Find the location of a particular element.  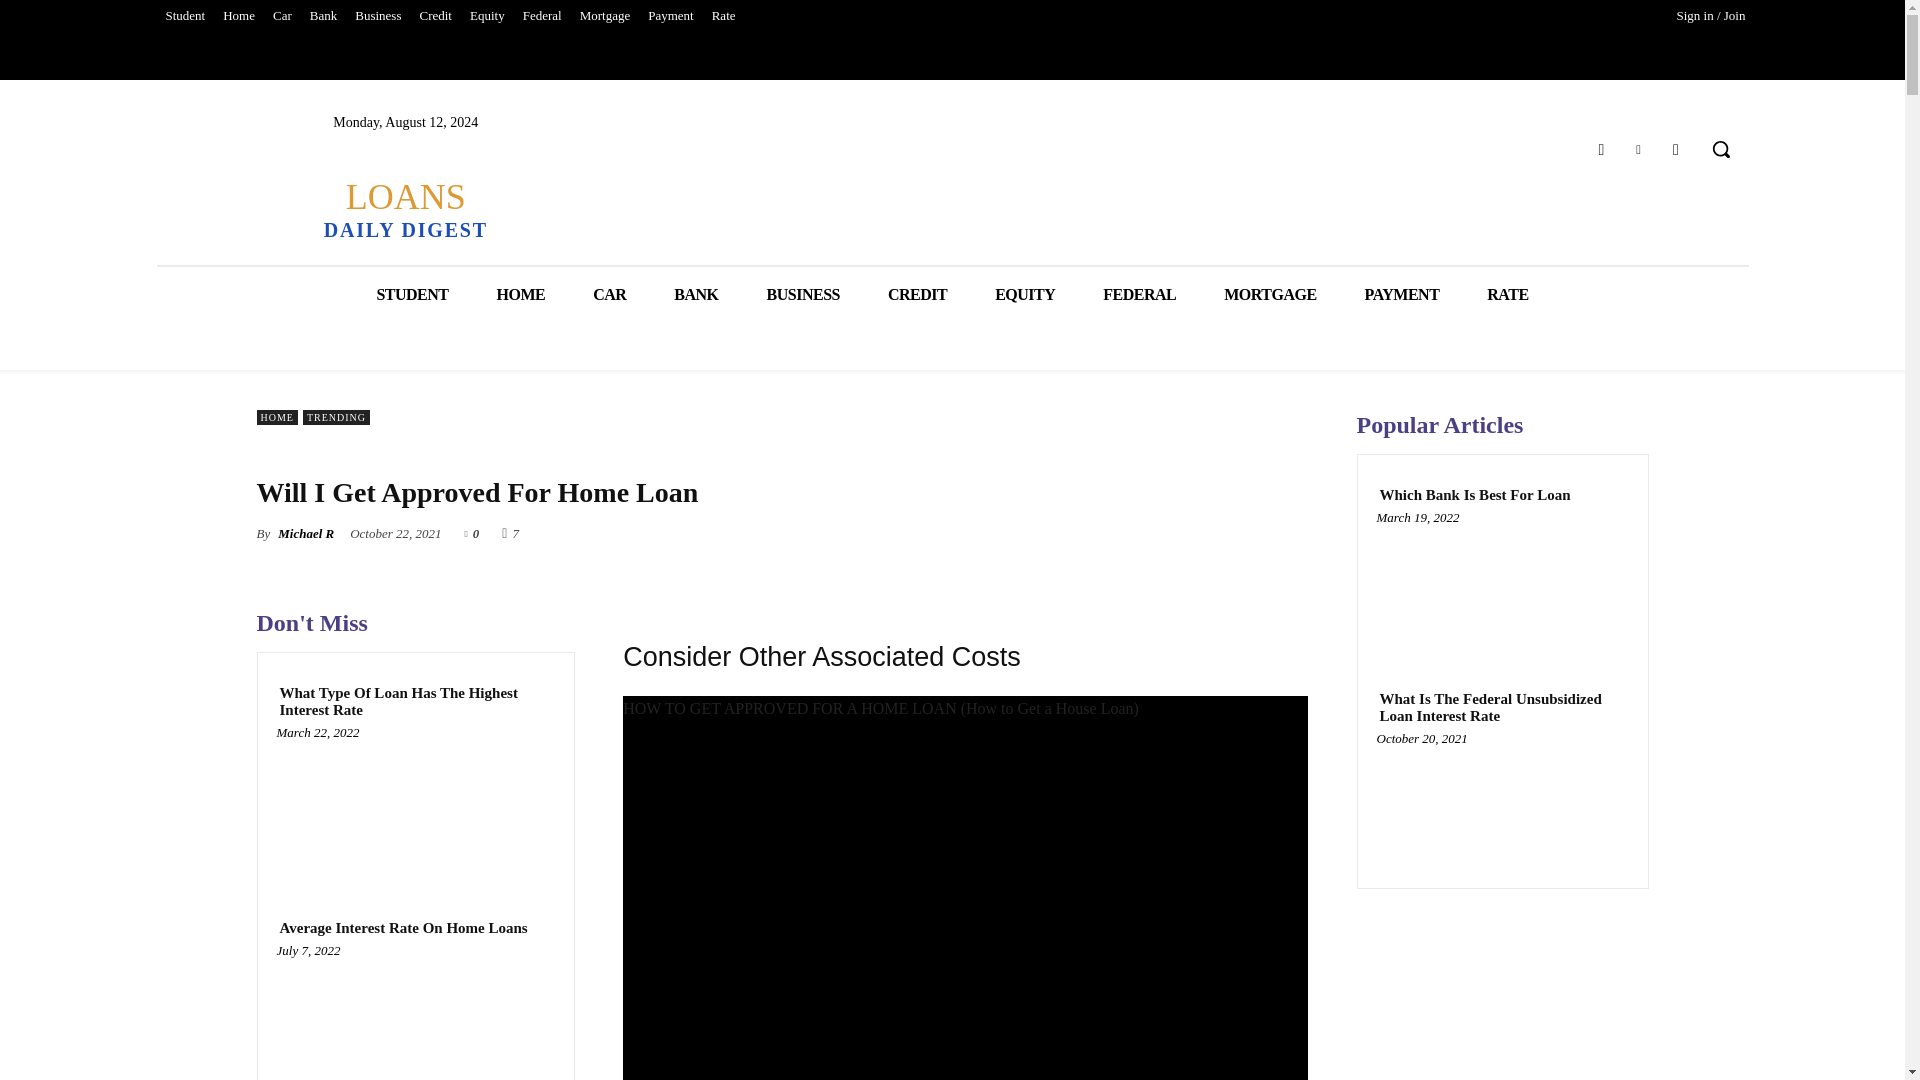

Federal is located at coordinates (542, 16).